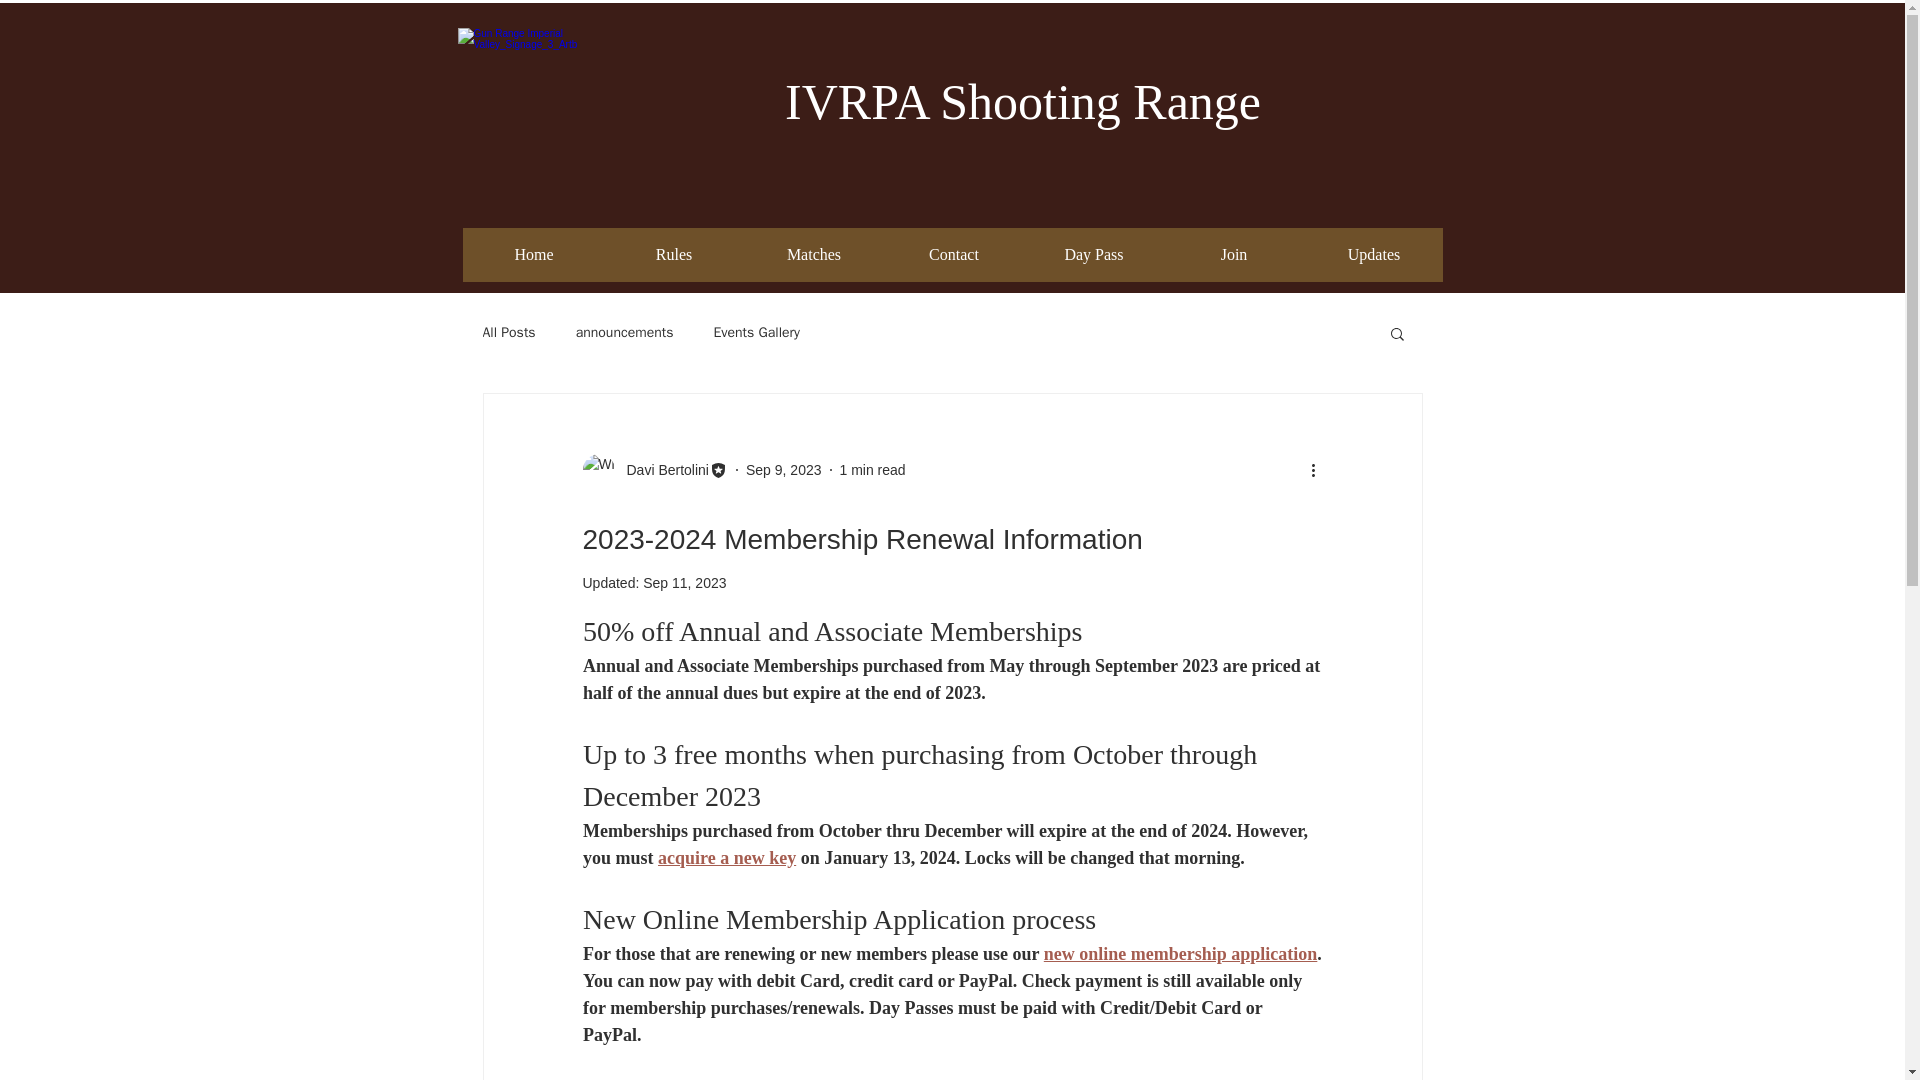 This screenshot has width=1920, height=1080. What do you see at coordinates (814, 254) in the screenshot?
I see `Matches` at bounding box center [814, 254].